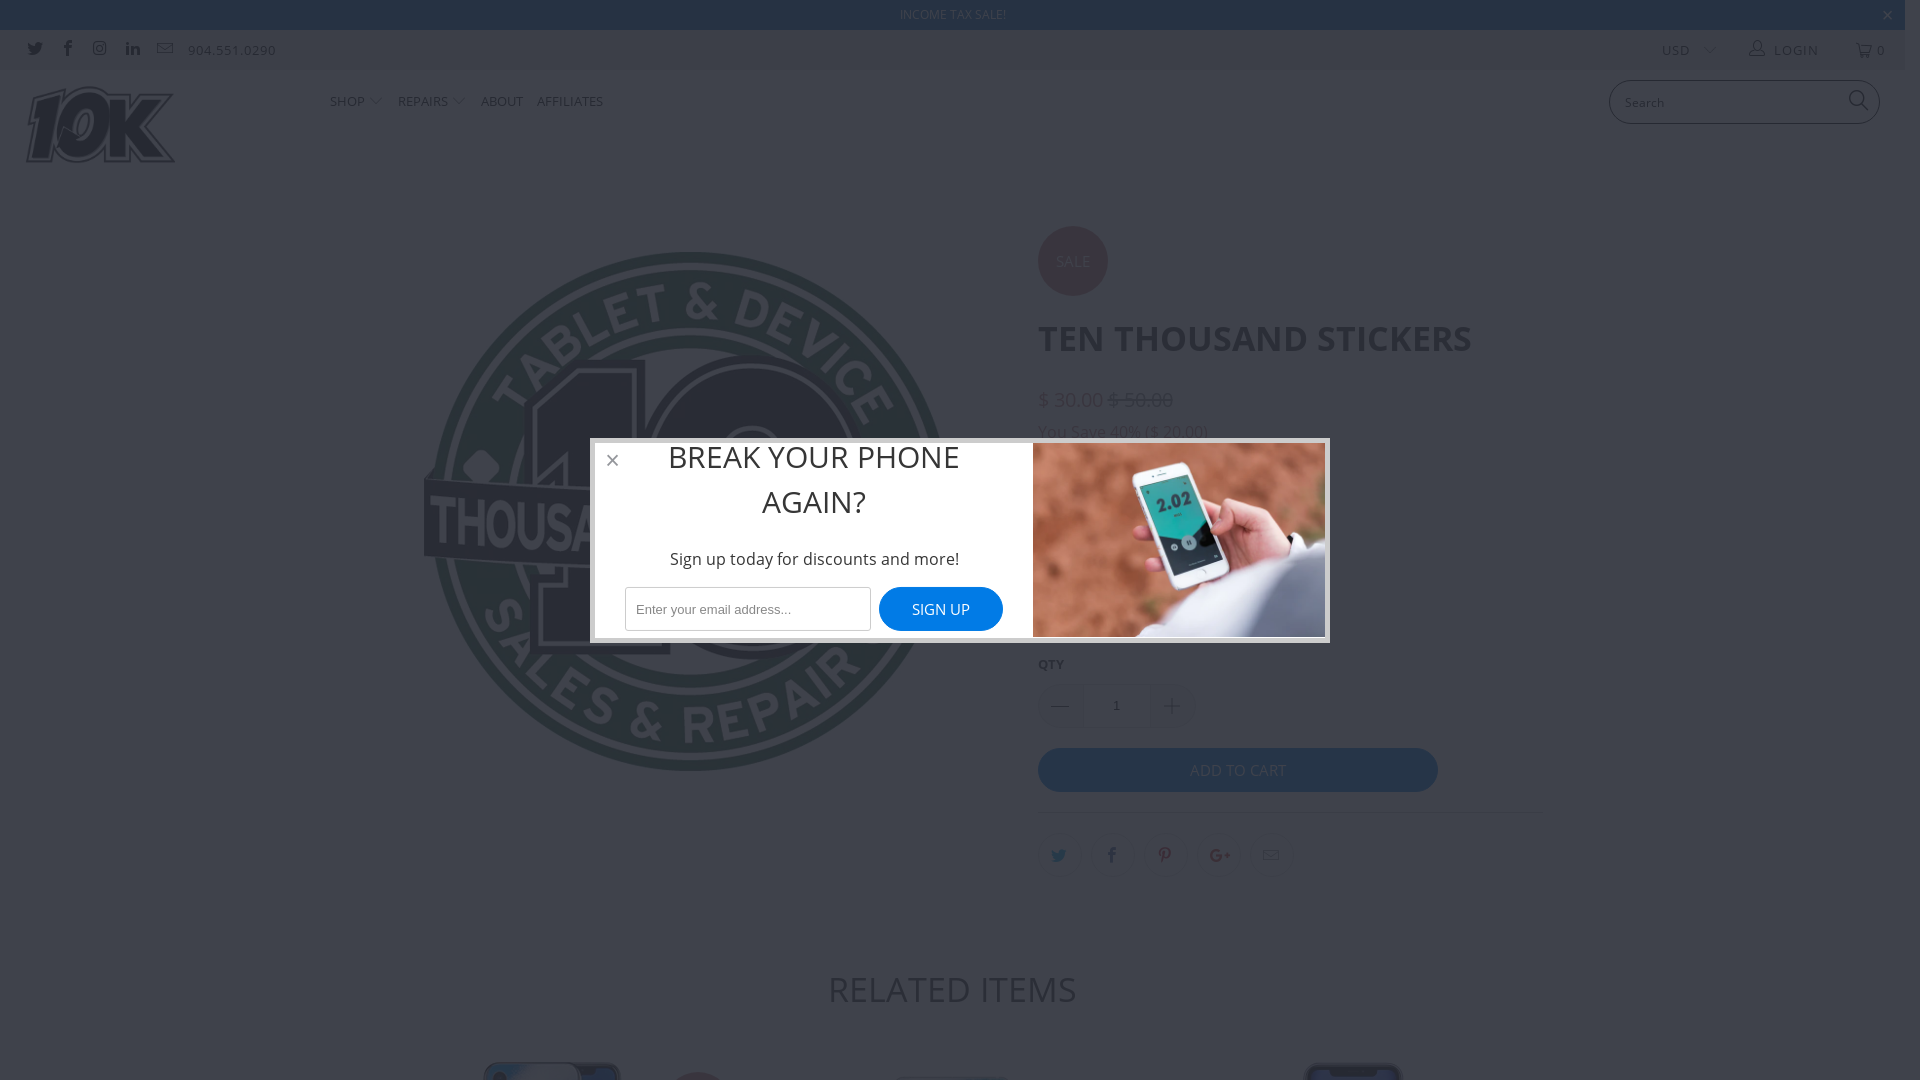  Describe the element at coordinates (570, 102) in the screenshot. I see `AFFILIATES` at that location.